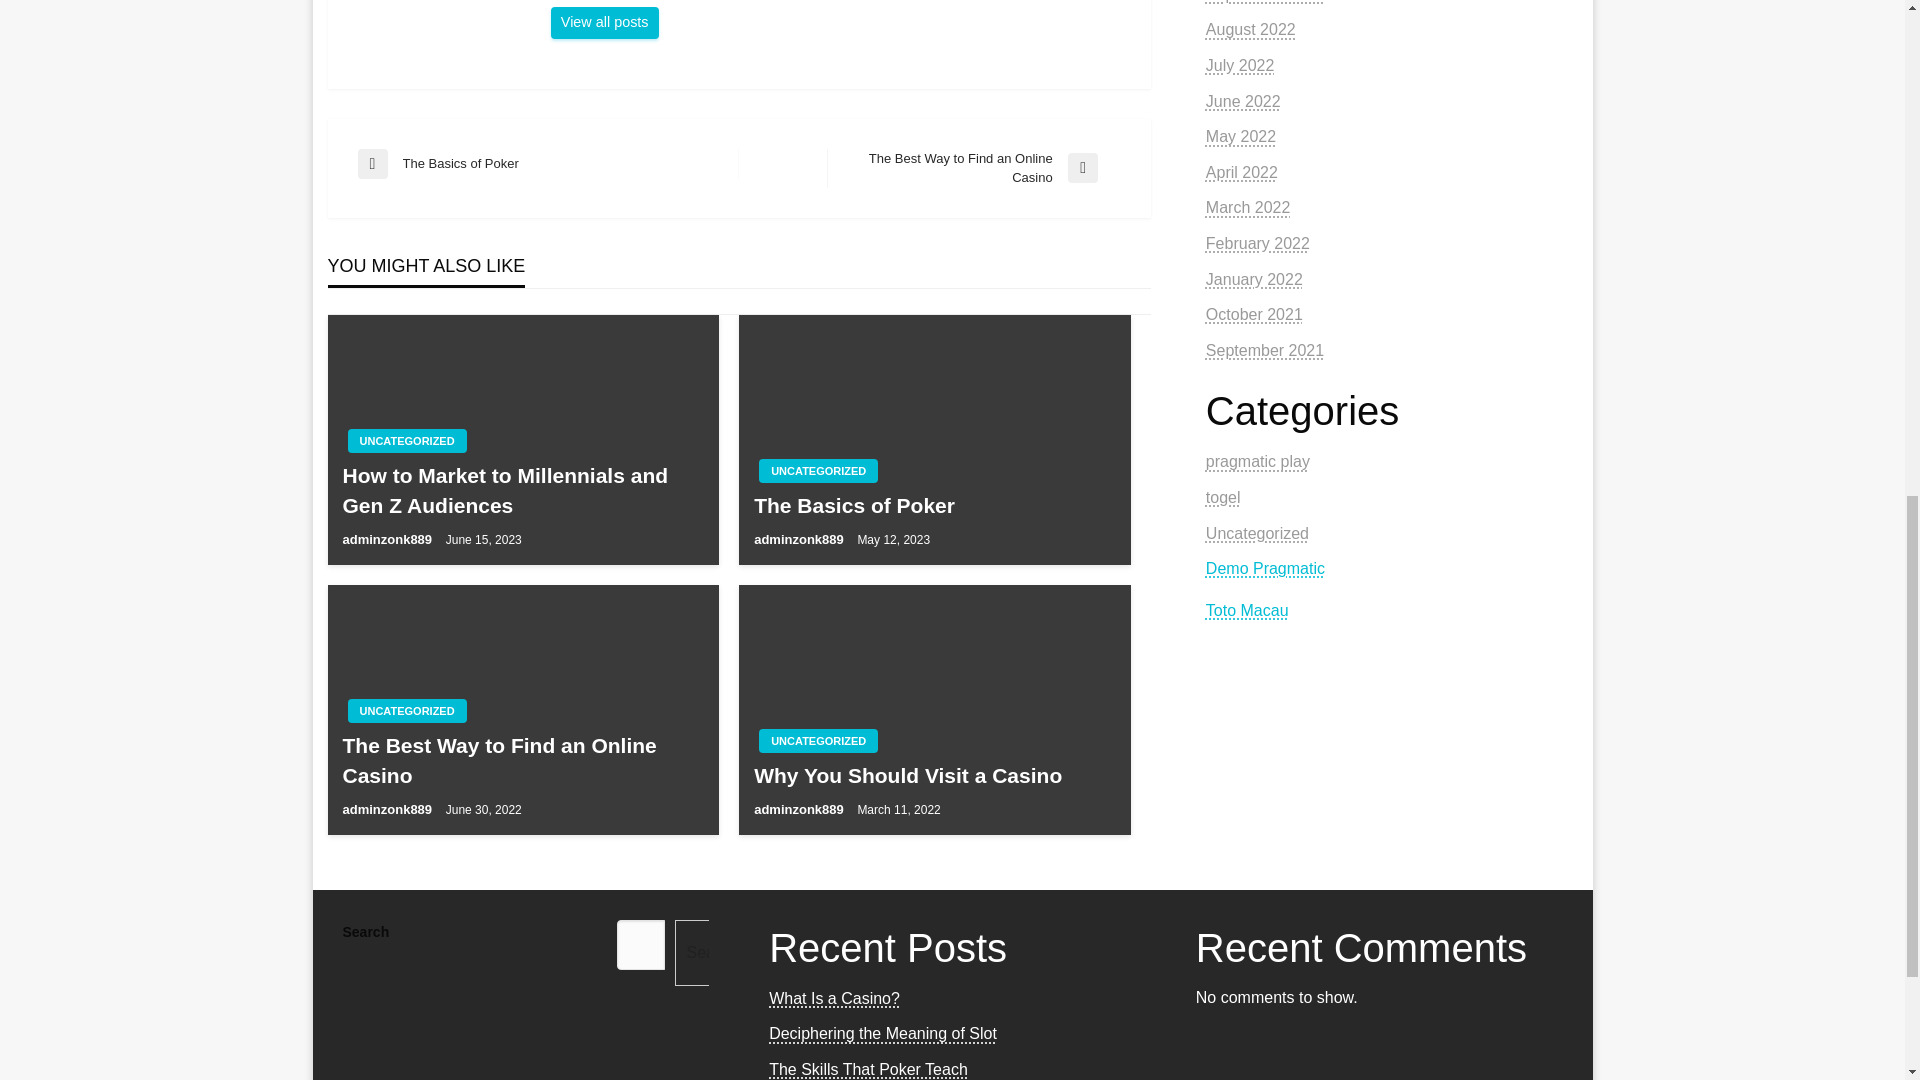  What do you see at coordinates (818, 740) in the screenshot?
I see `View all posts` at bounding box center [818, 740].